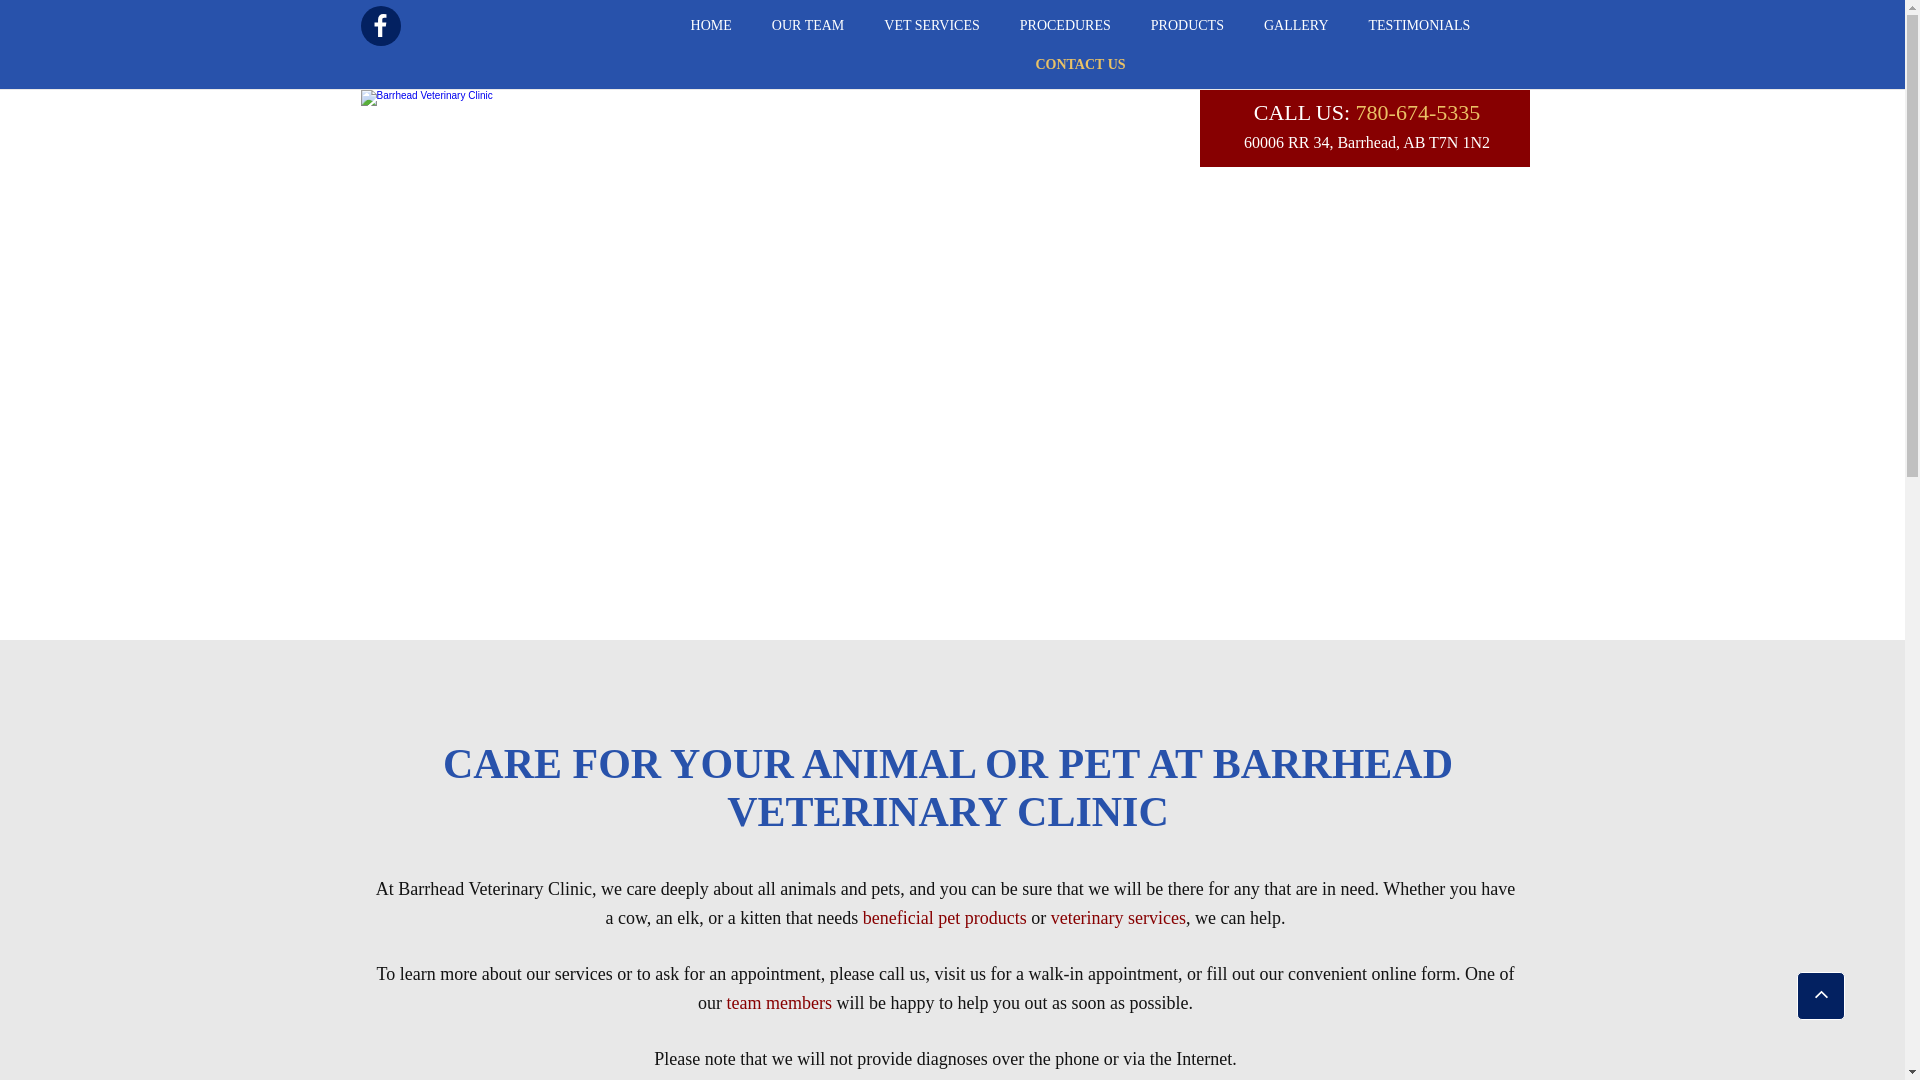 The width and height of the screenshot is (1920, 1080). I want to click on CONTACT US, so click(1080, 64).